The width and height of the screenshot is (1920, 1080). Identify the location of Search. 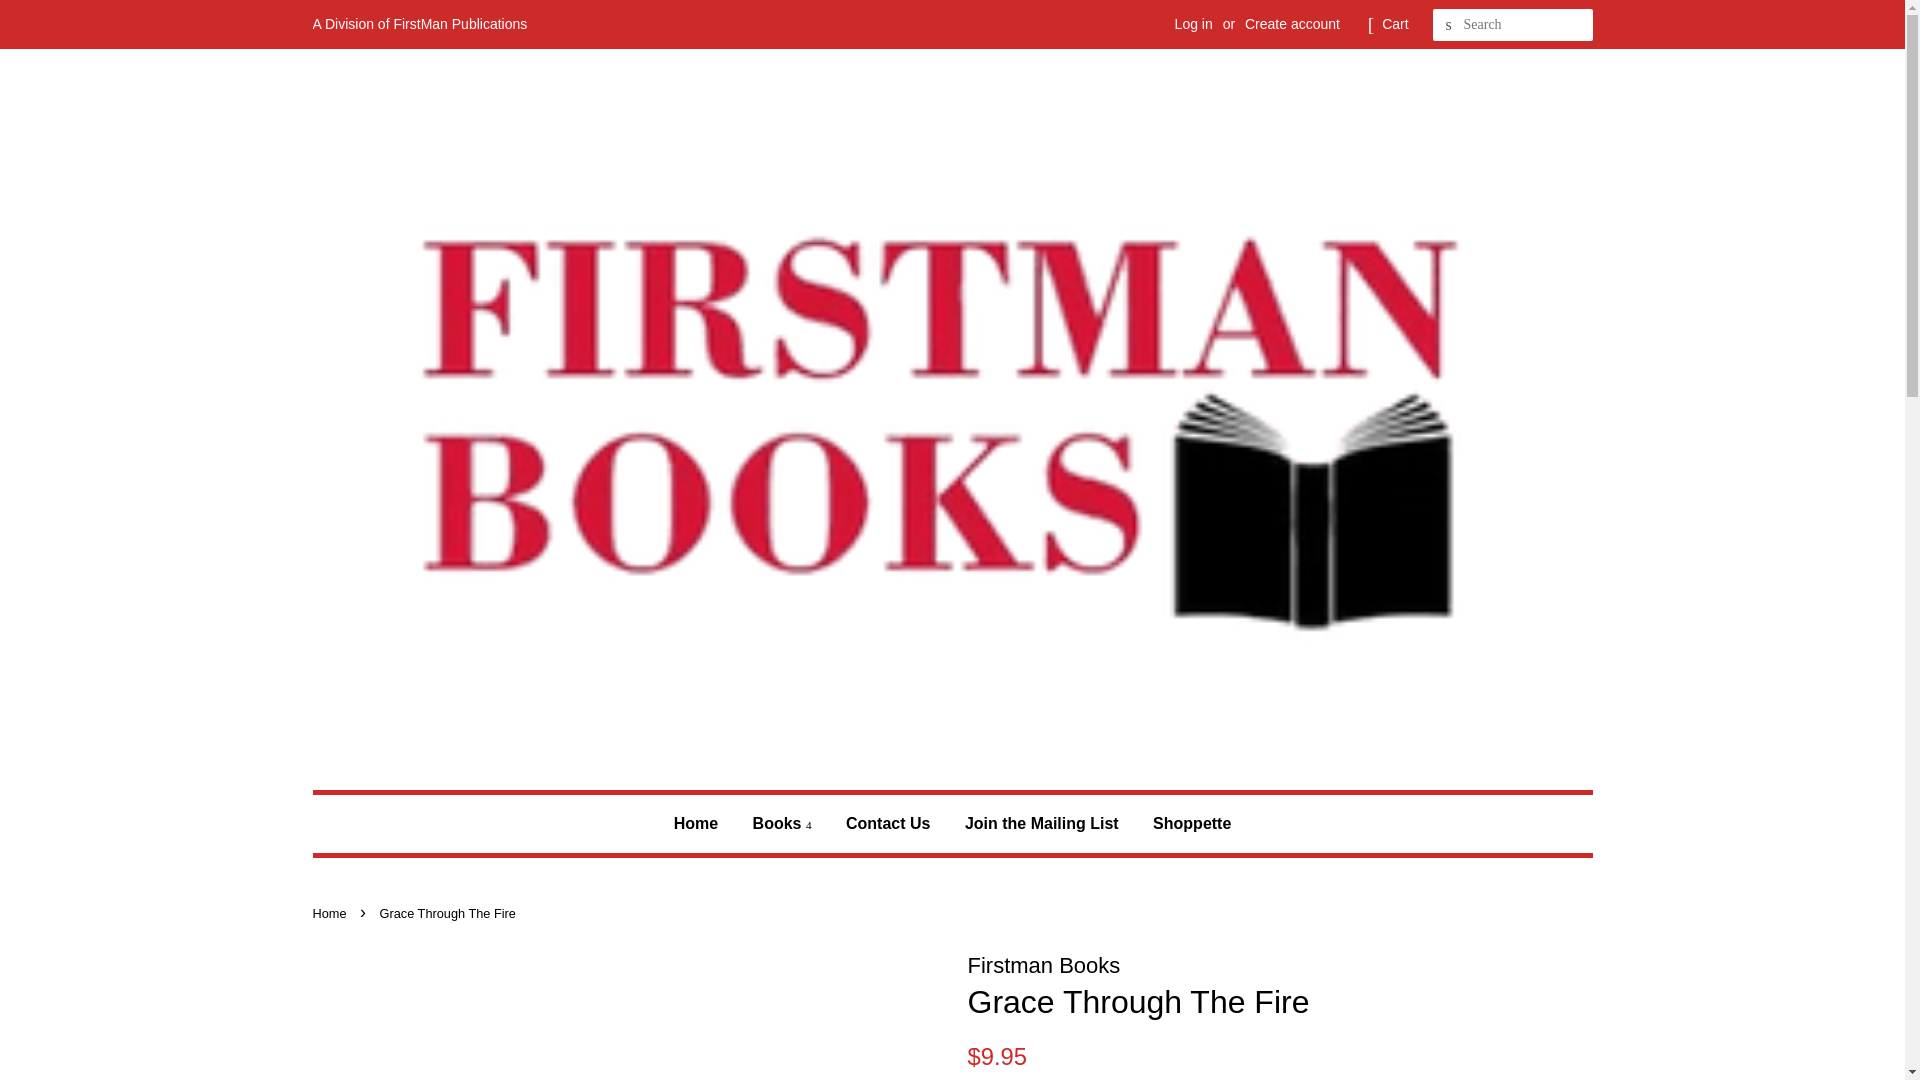
(1448, 25).